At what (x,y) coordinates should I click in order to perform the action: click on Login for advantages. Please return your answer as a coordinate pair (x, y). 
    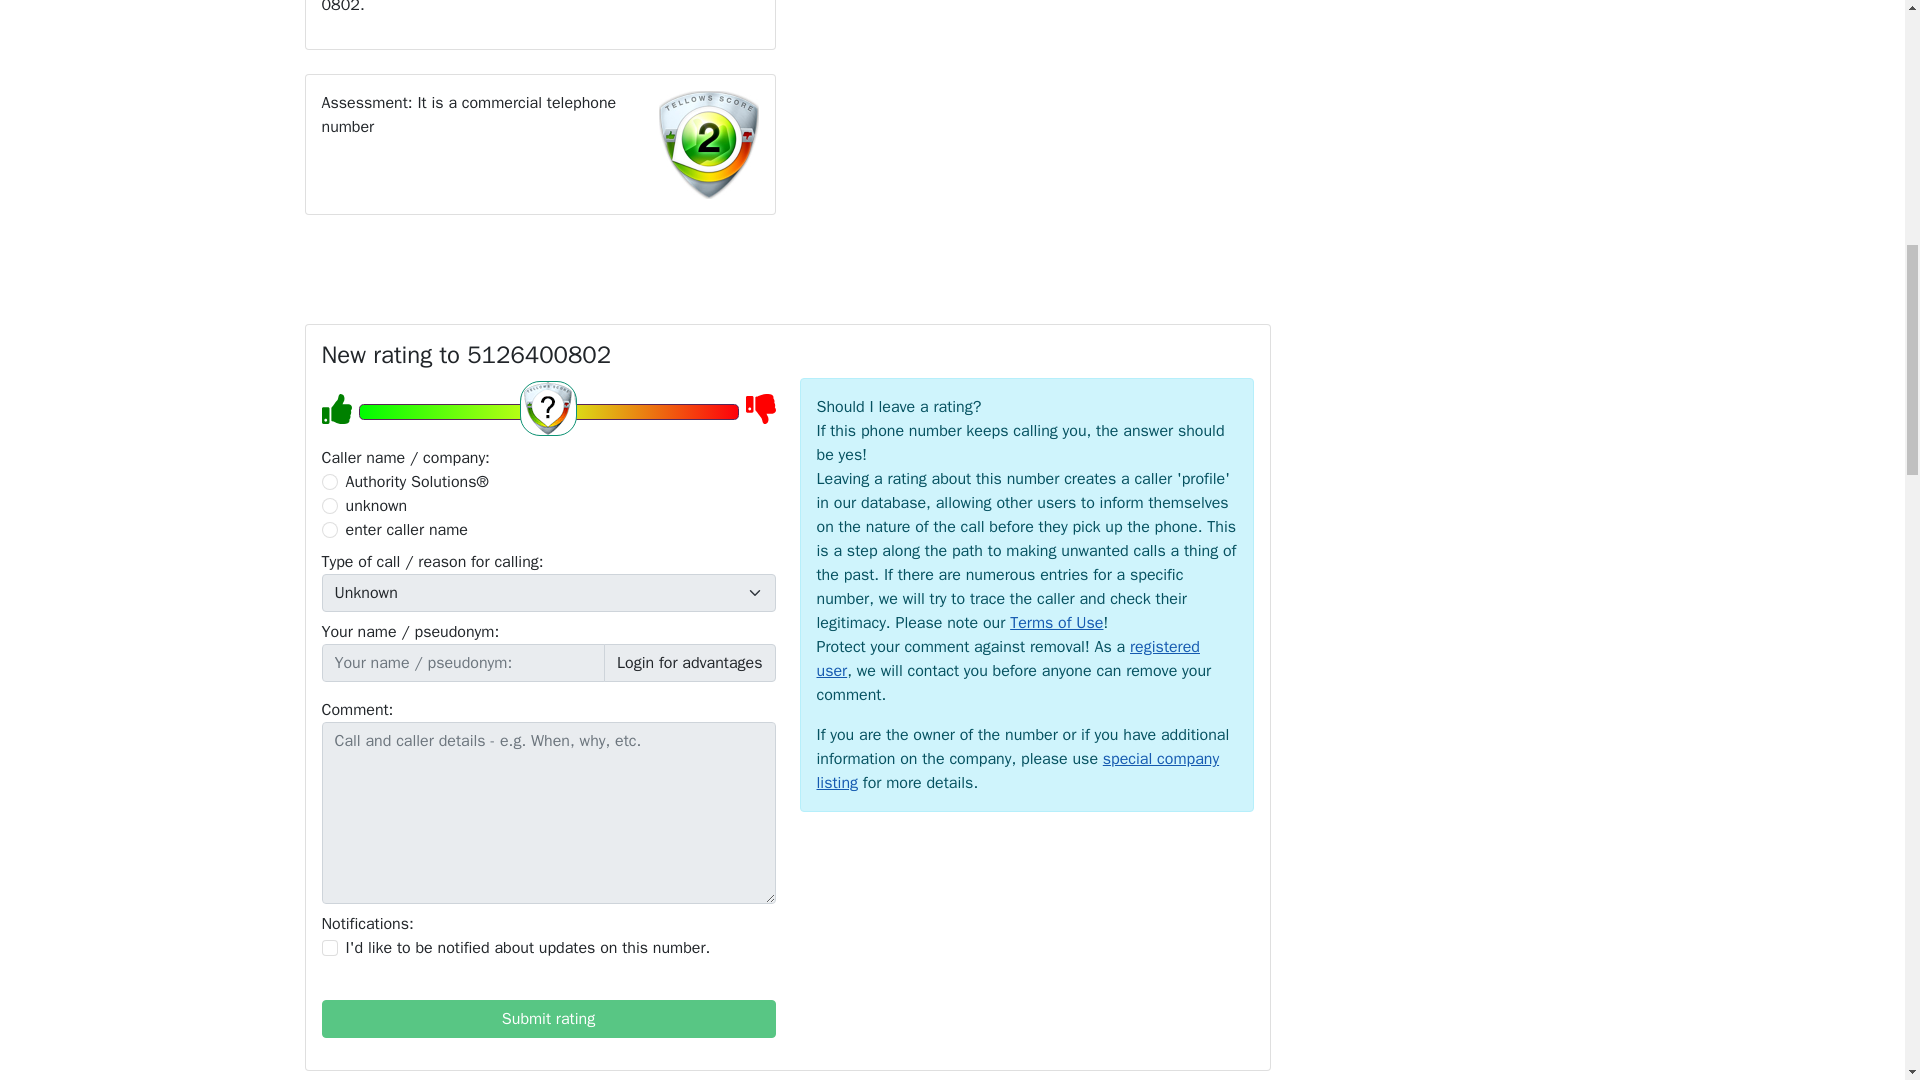
    Looking at the image, I should click on (690, 662).